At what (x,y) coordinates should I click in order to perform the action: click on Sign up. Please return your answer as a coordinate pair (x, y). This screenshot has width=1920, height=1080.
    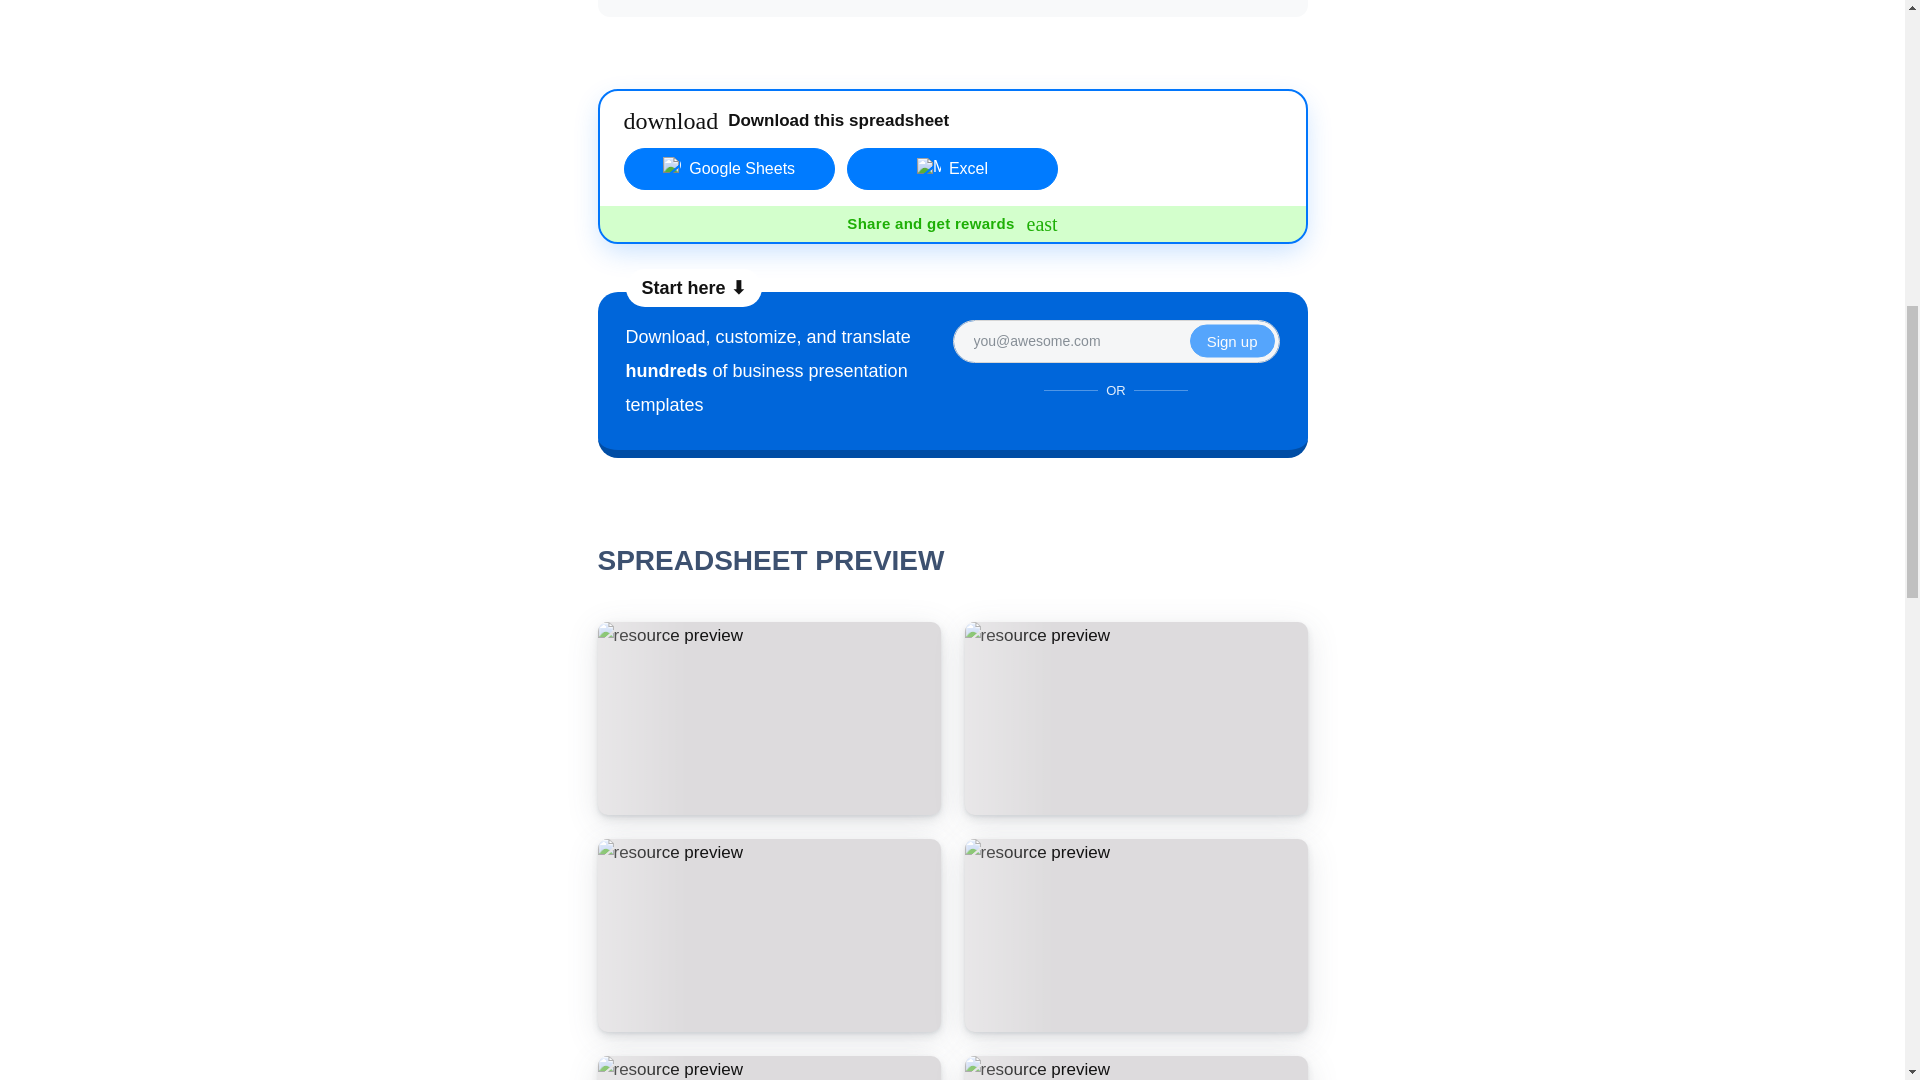
    Looking at the image, I should click on (1232, 341).